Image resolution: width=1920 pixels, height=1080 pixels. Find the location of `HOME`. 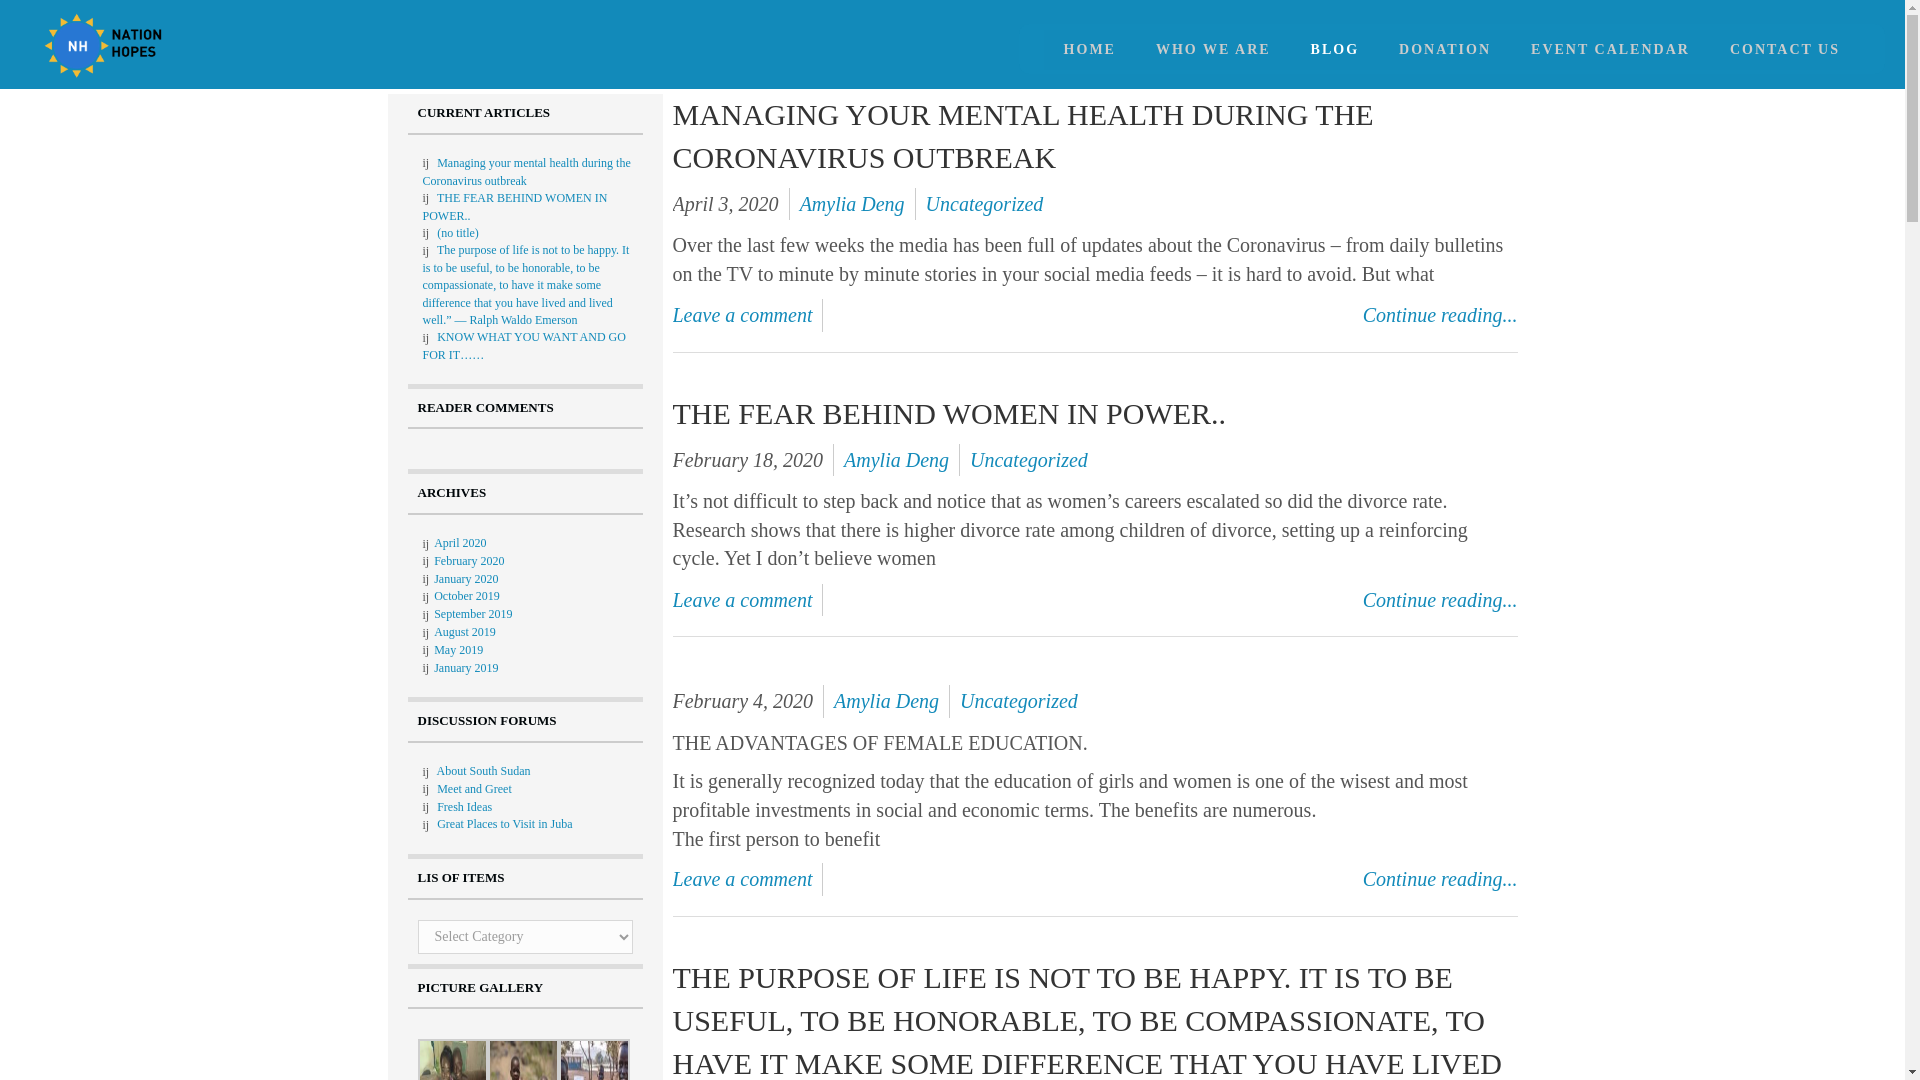

HOME is located at coordinates (1090, 50).